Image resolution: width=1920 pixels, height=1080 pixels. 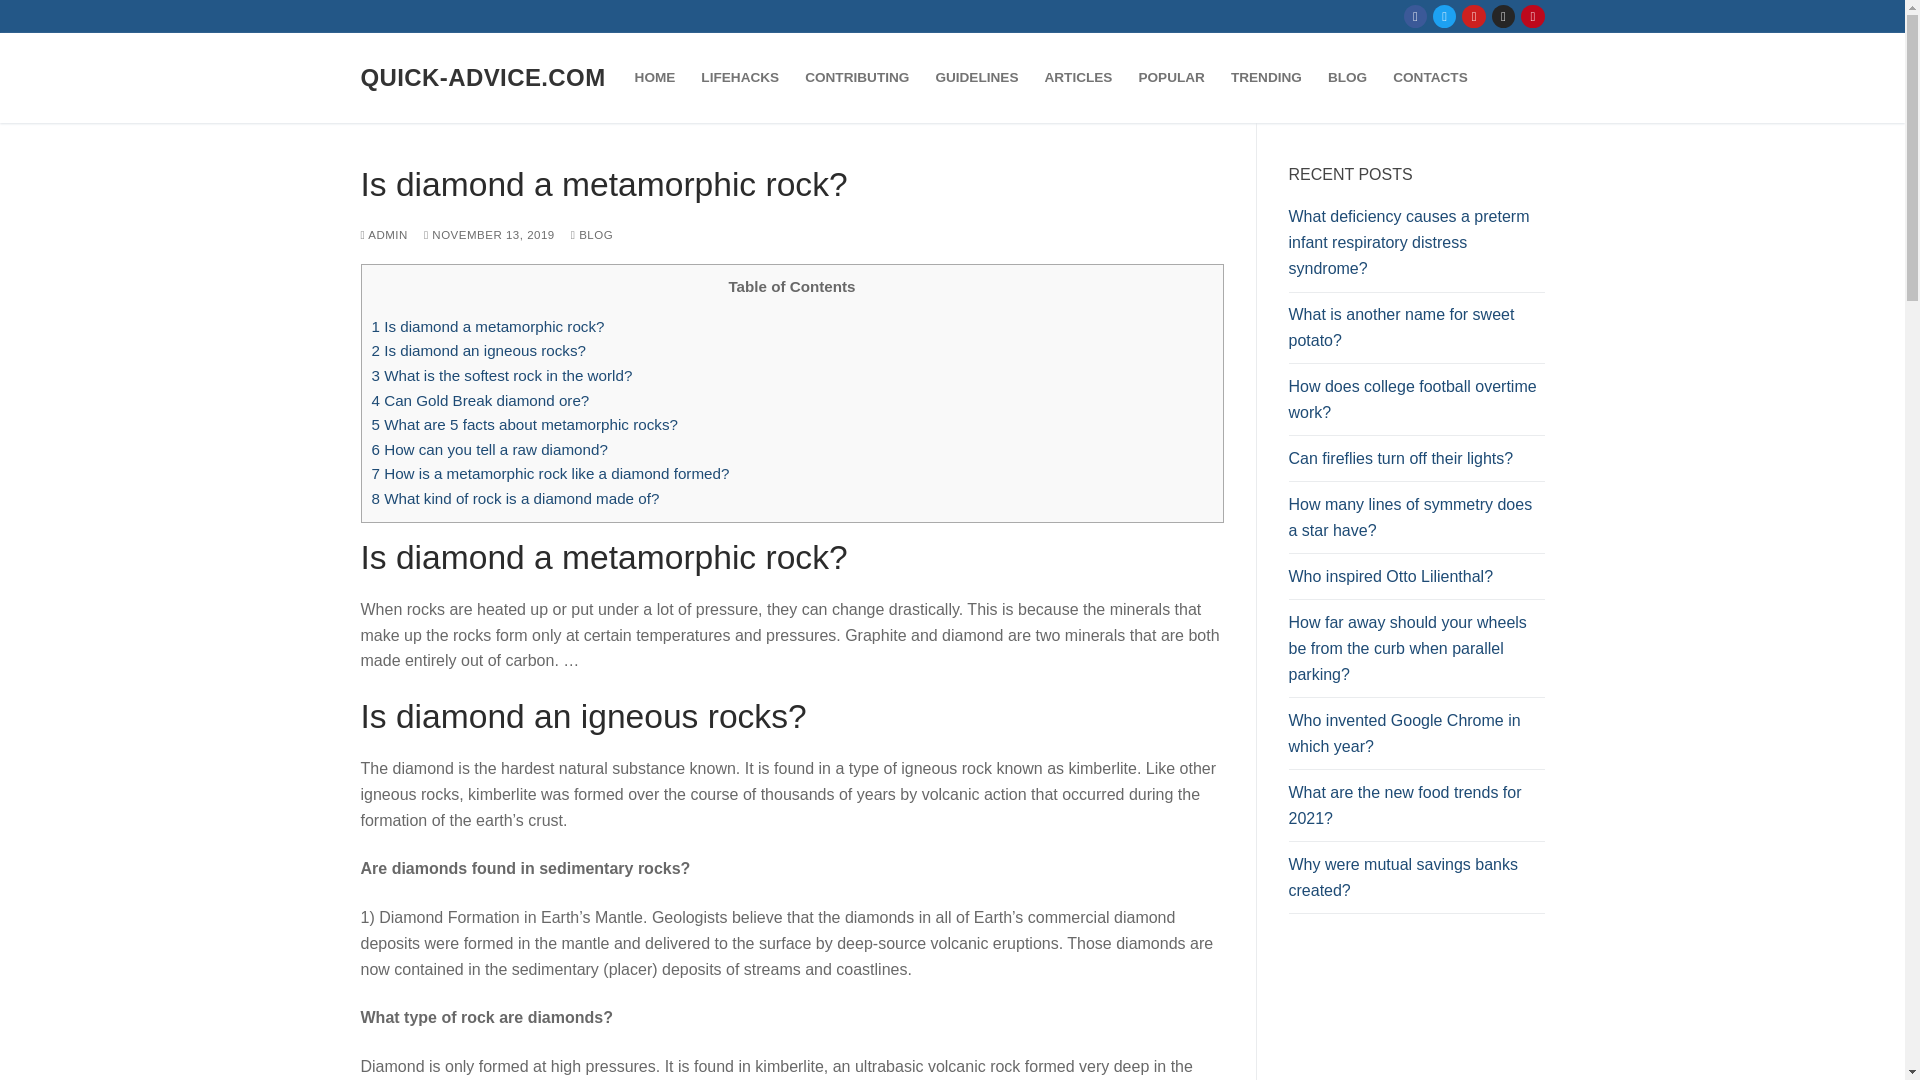 What do you see at coordinates (489, 234) in the screenshot?
I see `NOVEMBER 13, 2019` at bounding box center [489, 234].